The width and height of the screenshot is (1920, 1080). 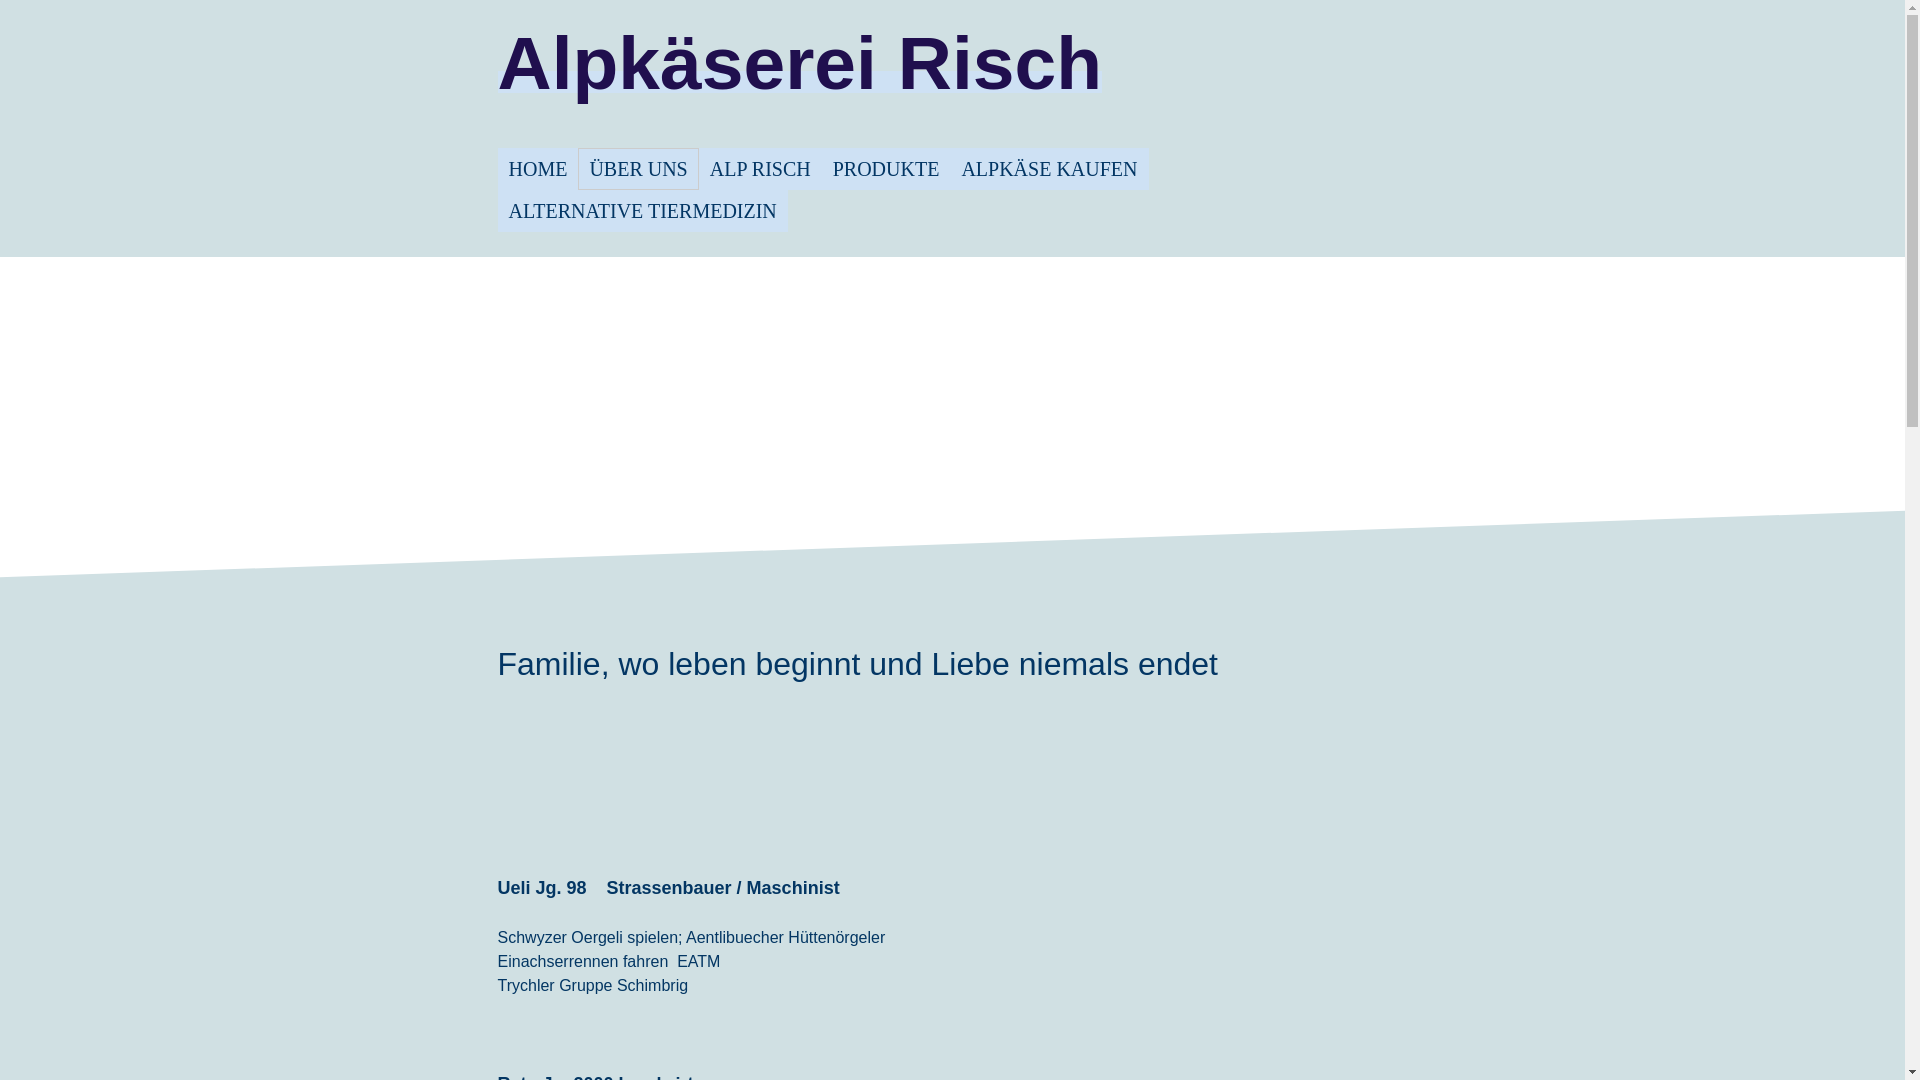 I want to click on ALP RISCH, so click(x=760, y=169).